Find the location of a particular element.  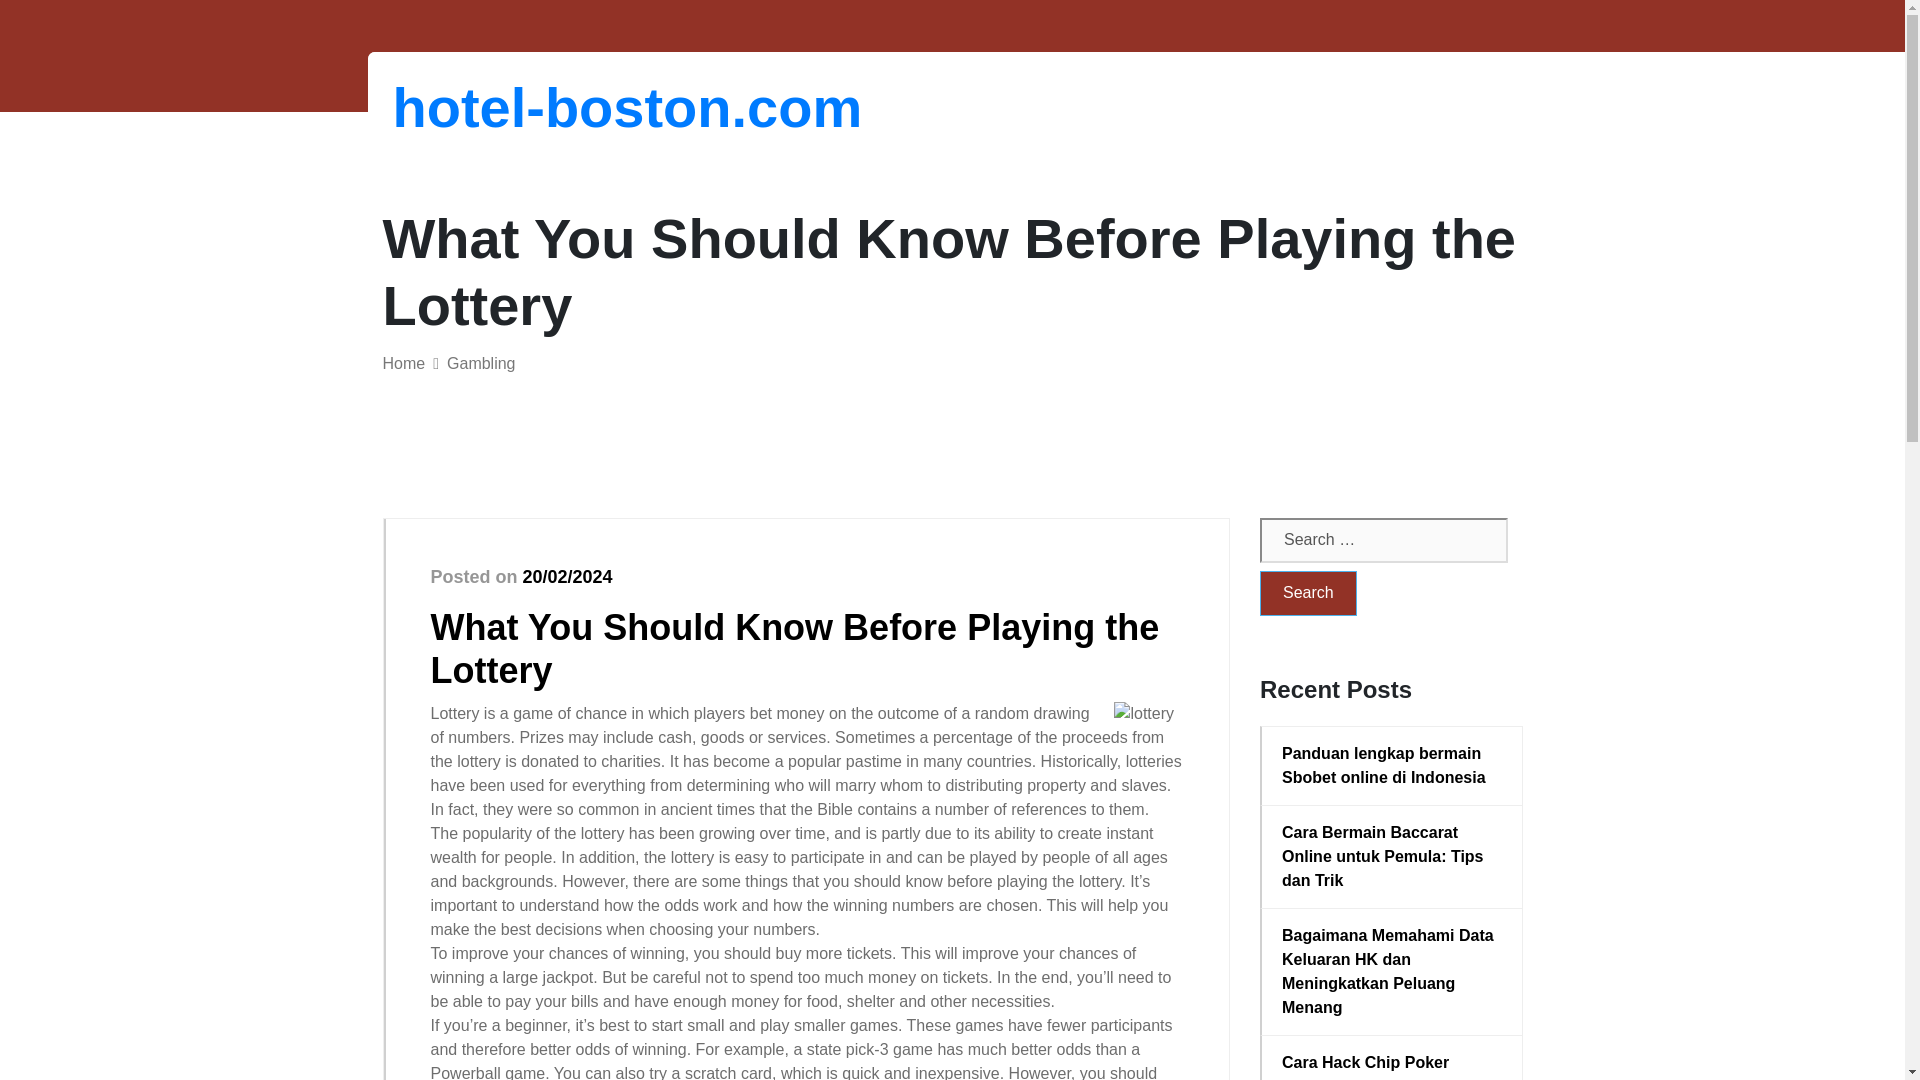

Cara Hack Chip Poker Online Secara Efektif is located at coordinates (1392, 1065).